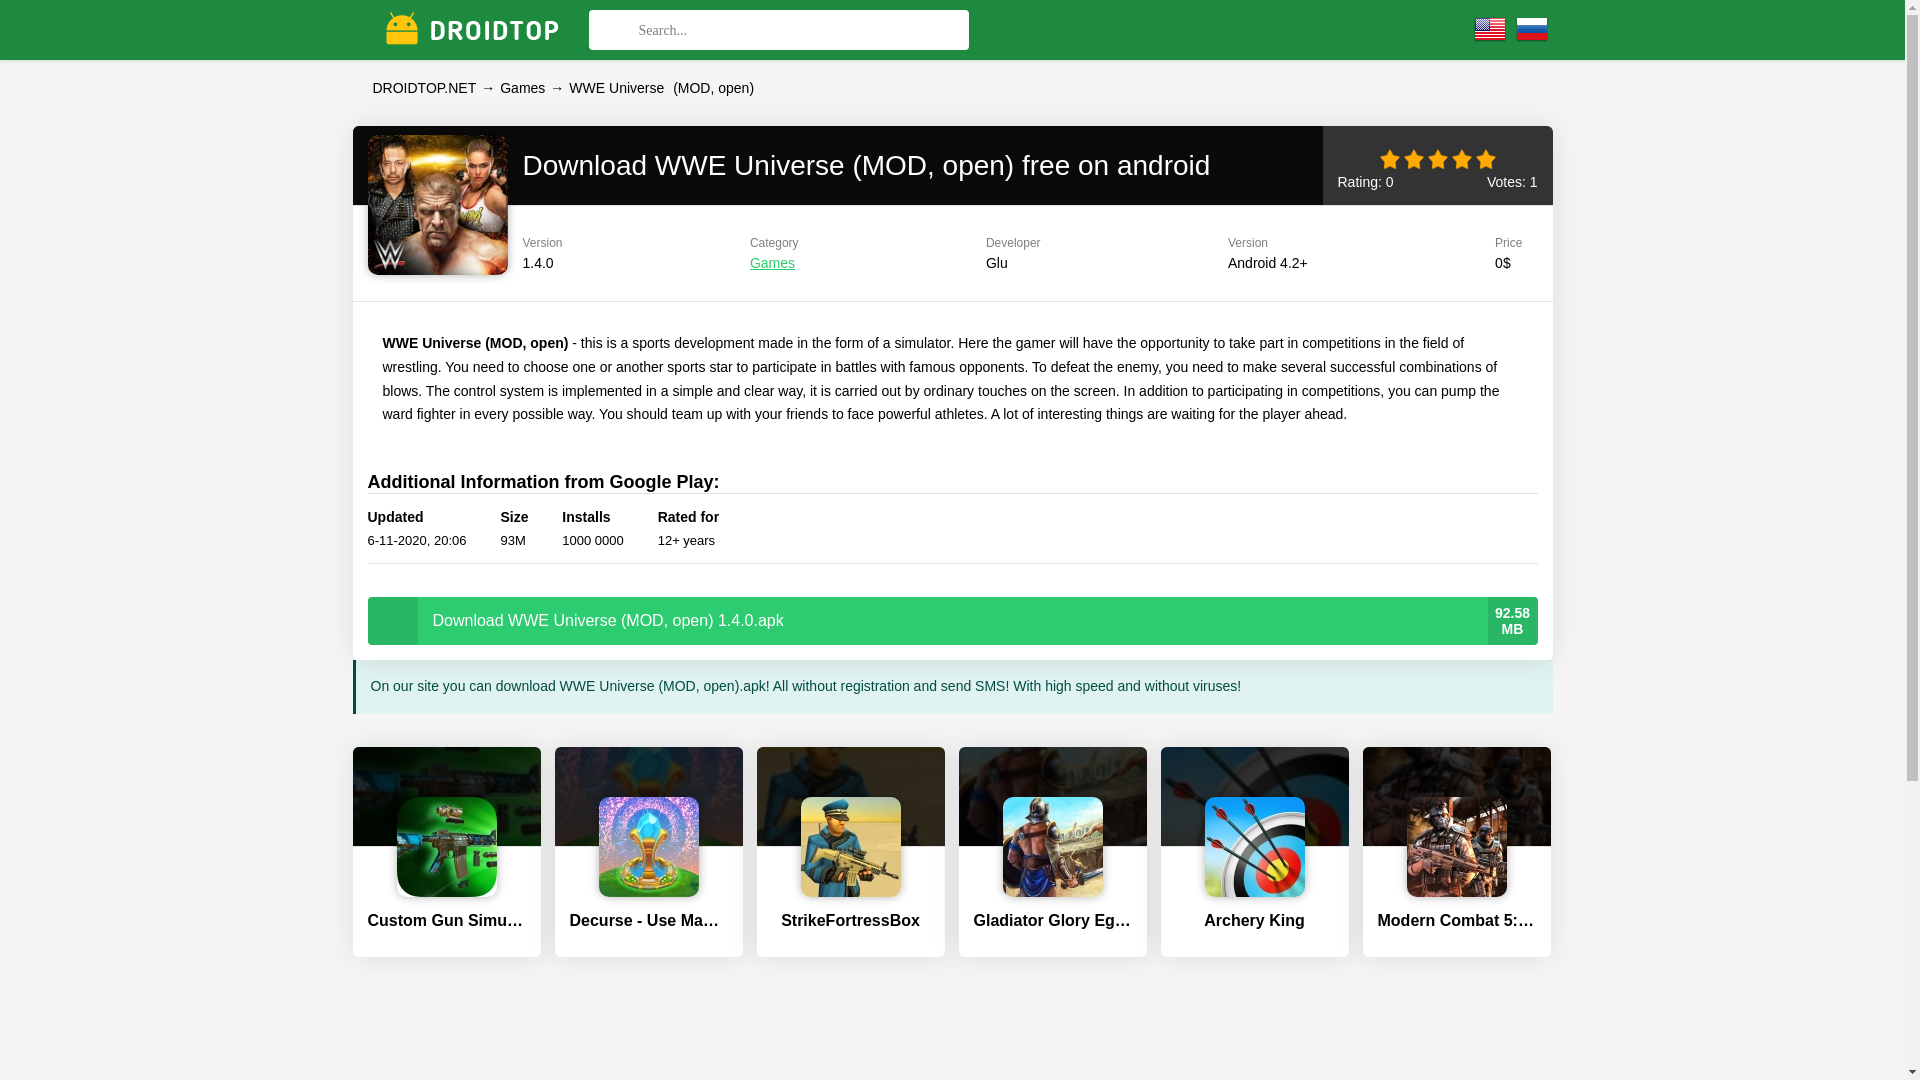  Describe the element at coordinates (522, 88) in the screenshot. I see `Modded games for android` at that location.